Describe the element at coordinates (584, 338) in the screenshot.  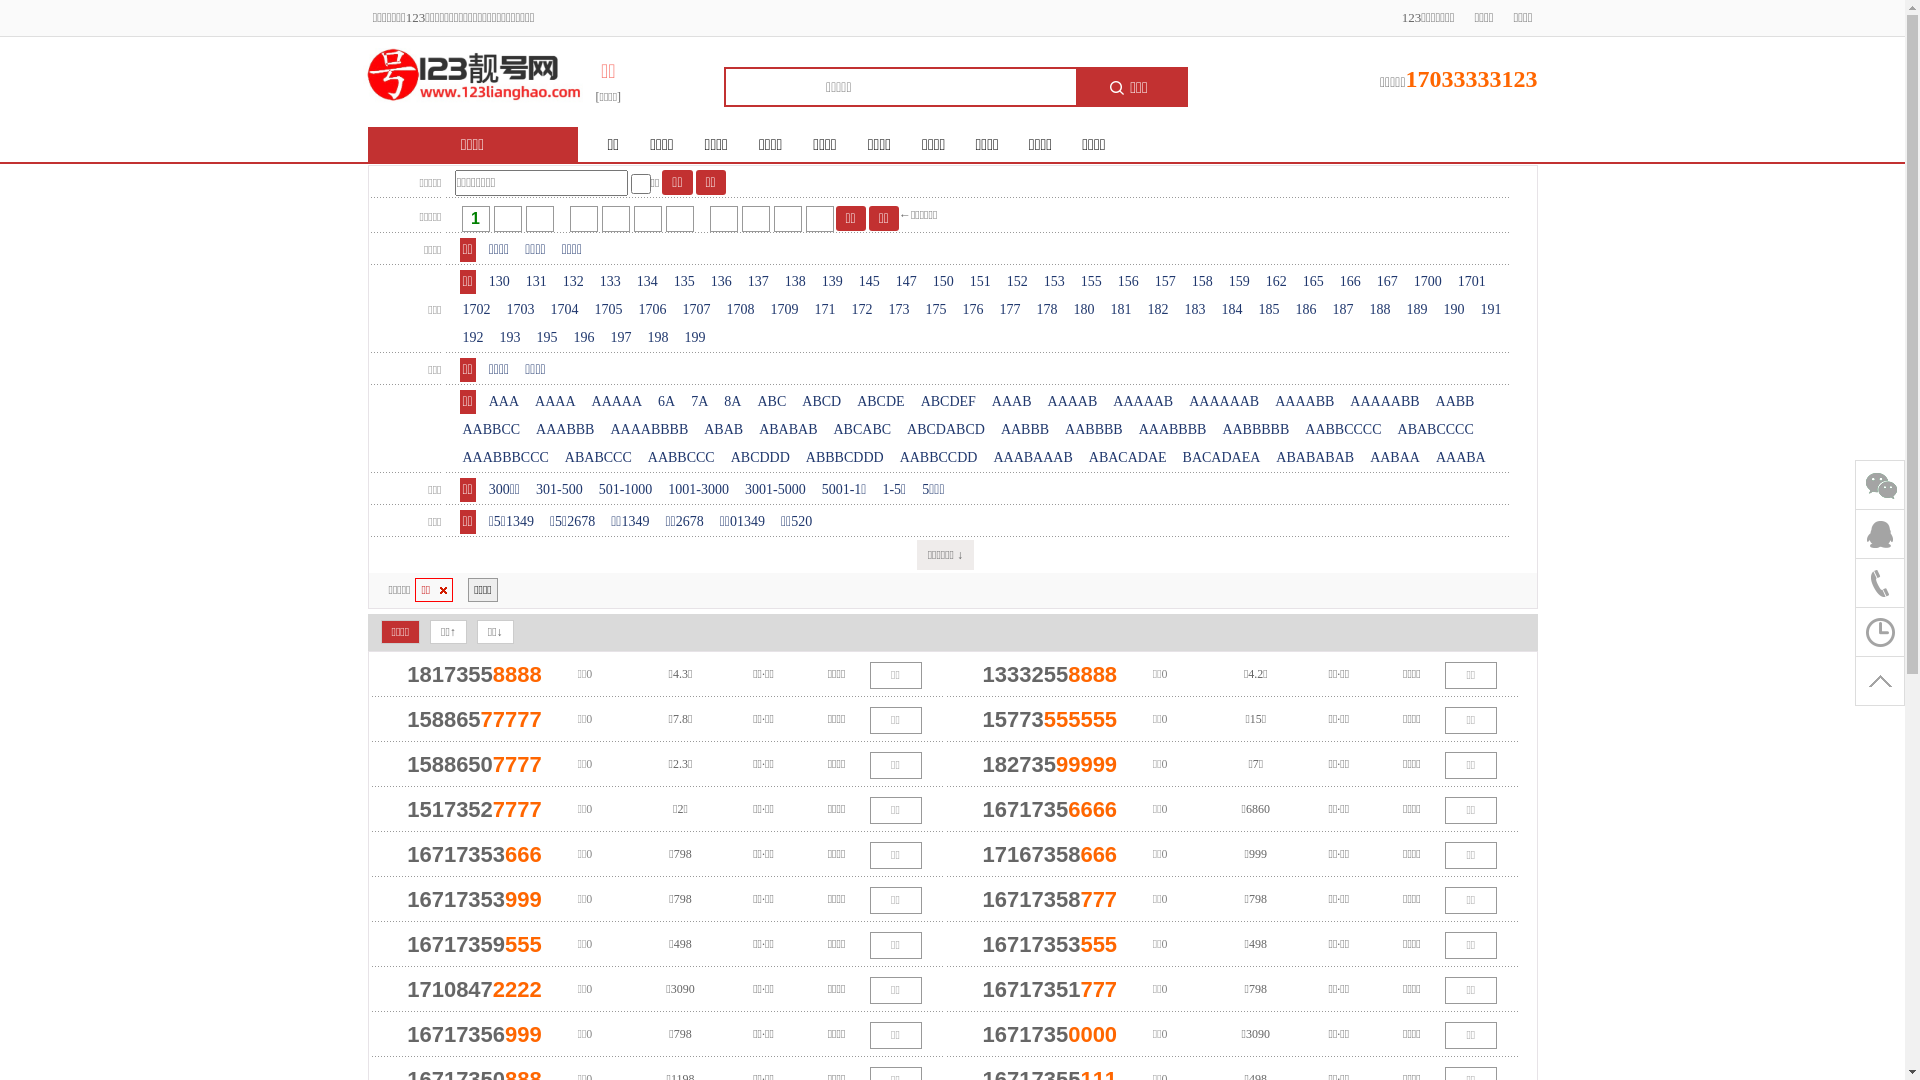
I see `196` at that location.